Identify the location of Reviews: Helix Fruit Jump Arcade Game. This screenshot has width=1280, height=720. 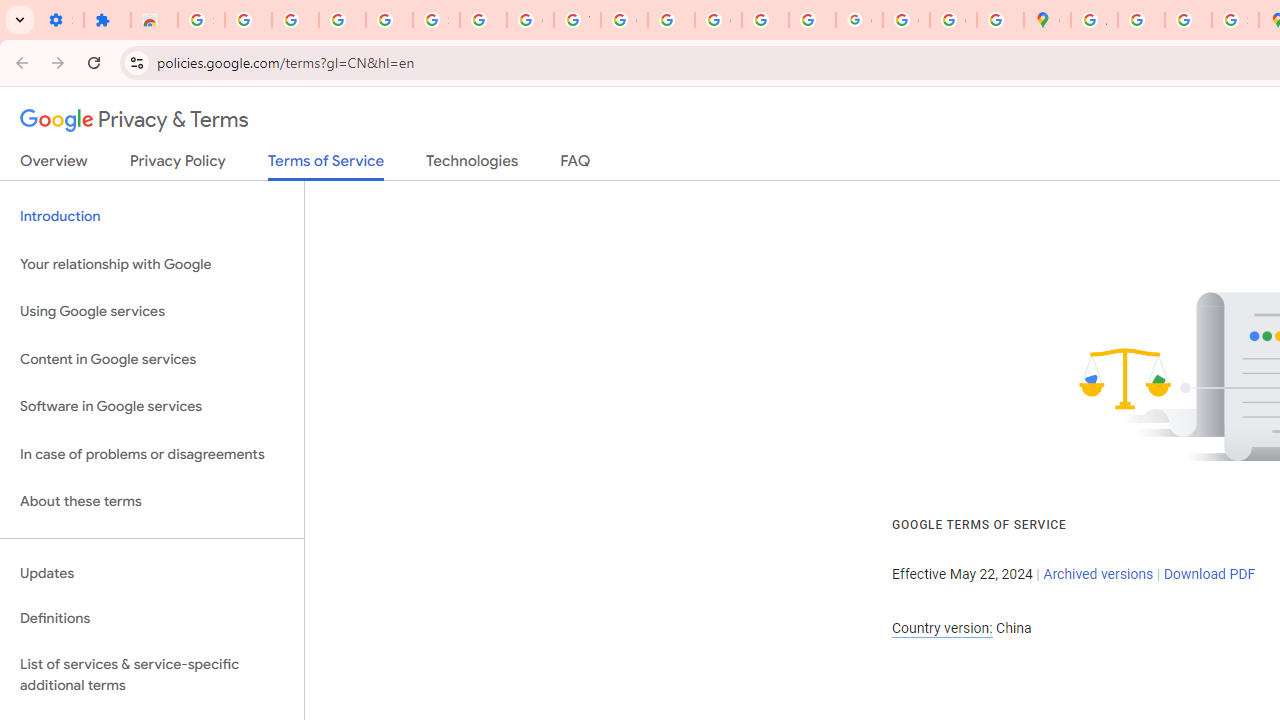
(154, 20).